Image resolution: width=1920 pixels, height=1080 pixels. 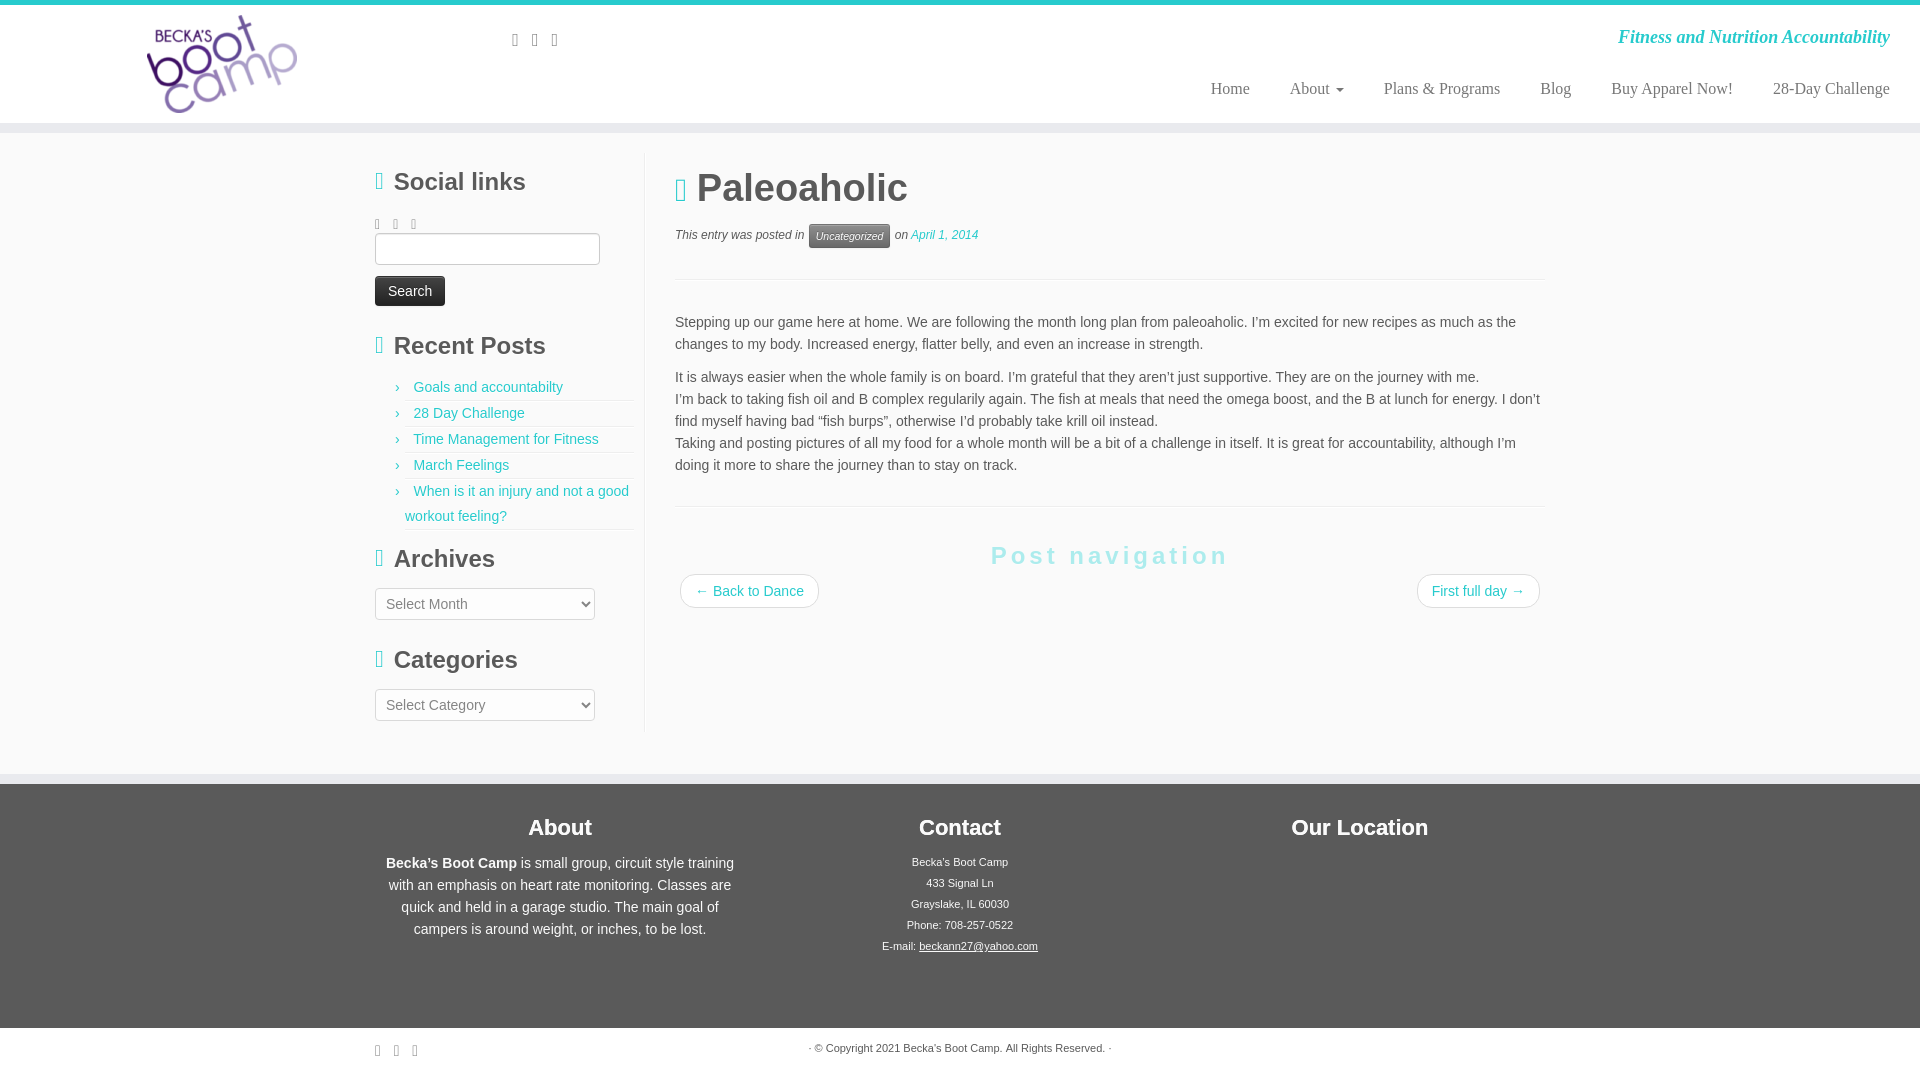 What do you see at coordinates (562, 40) in the screenshot?
I see `Follow me on Instagram` at bounding box center [562, 40].